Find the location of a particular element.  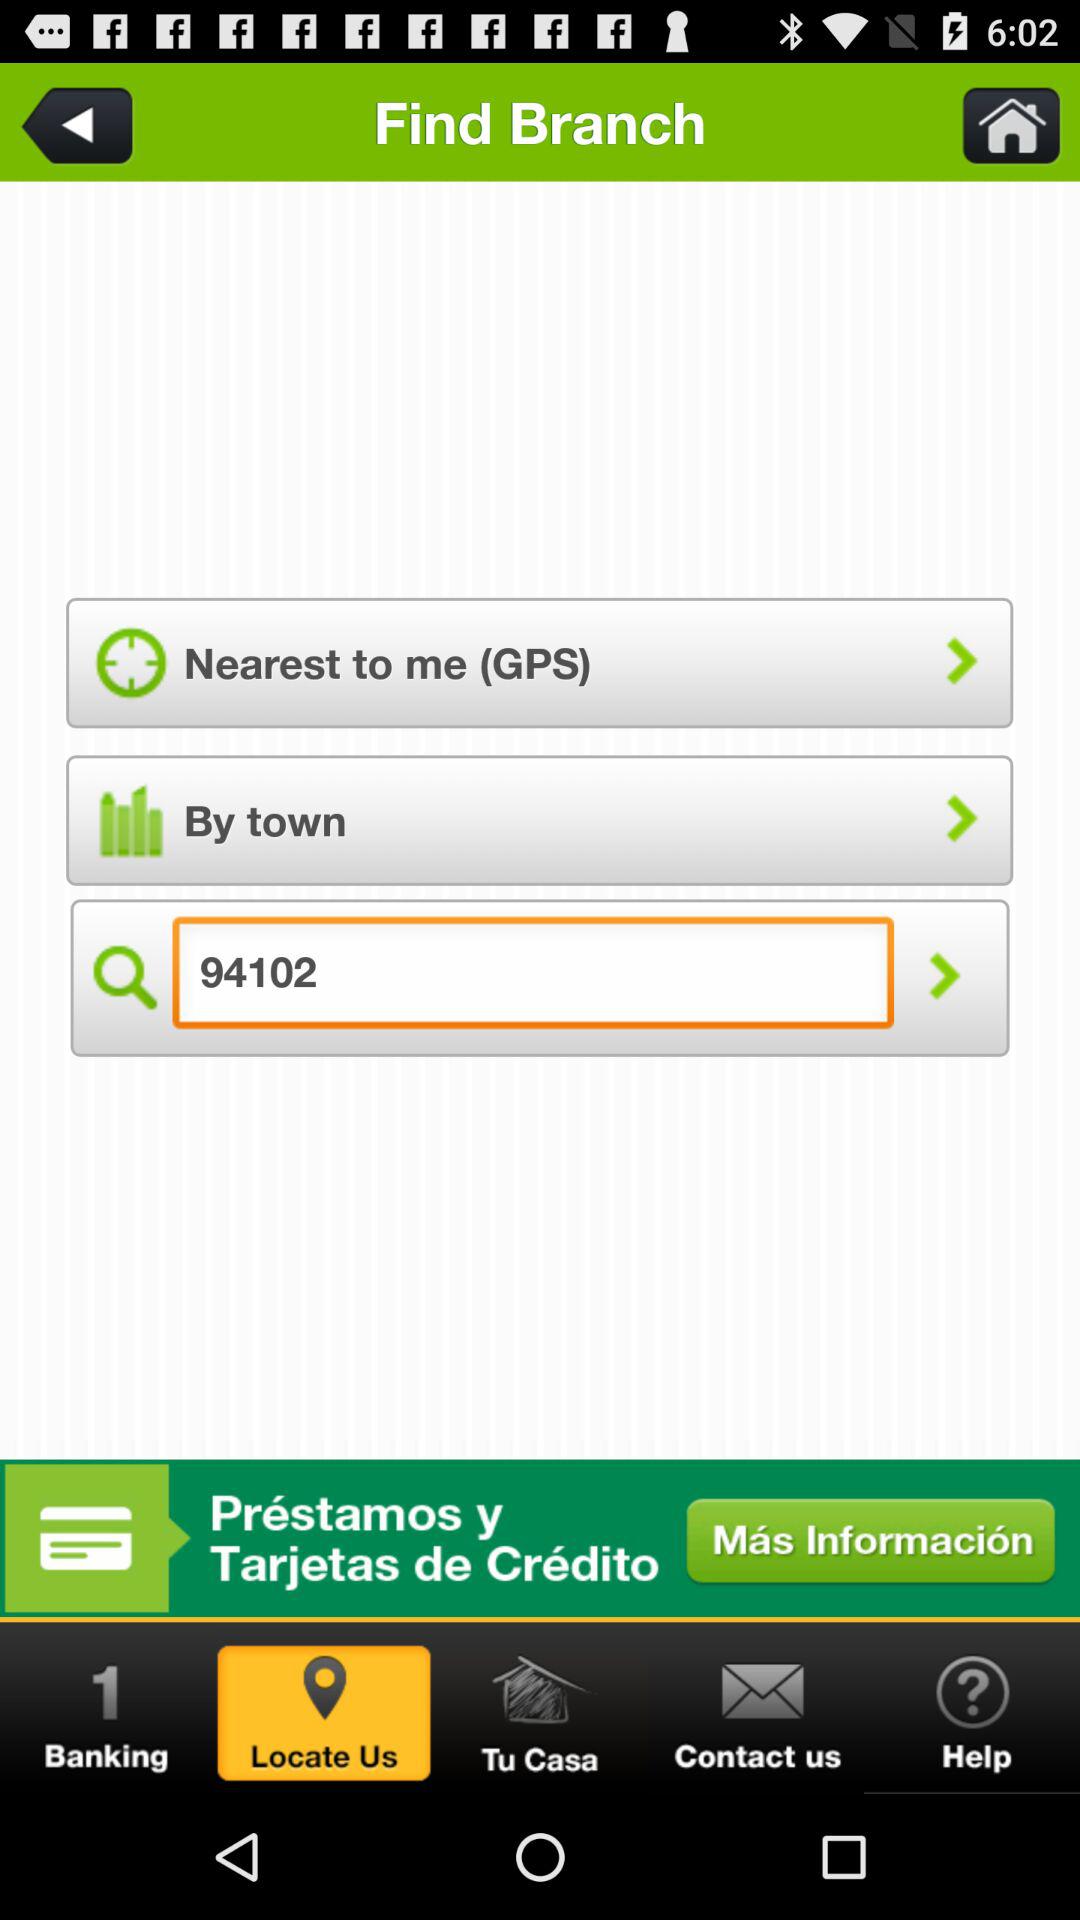

select the search icon is located at coordinates (122, 978).